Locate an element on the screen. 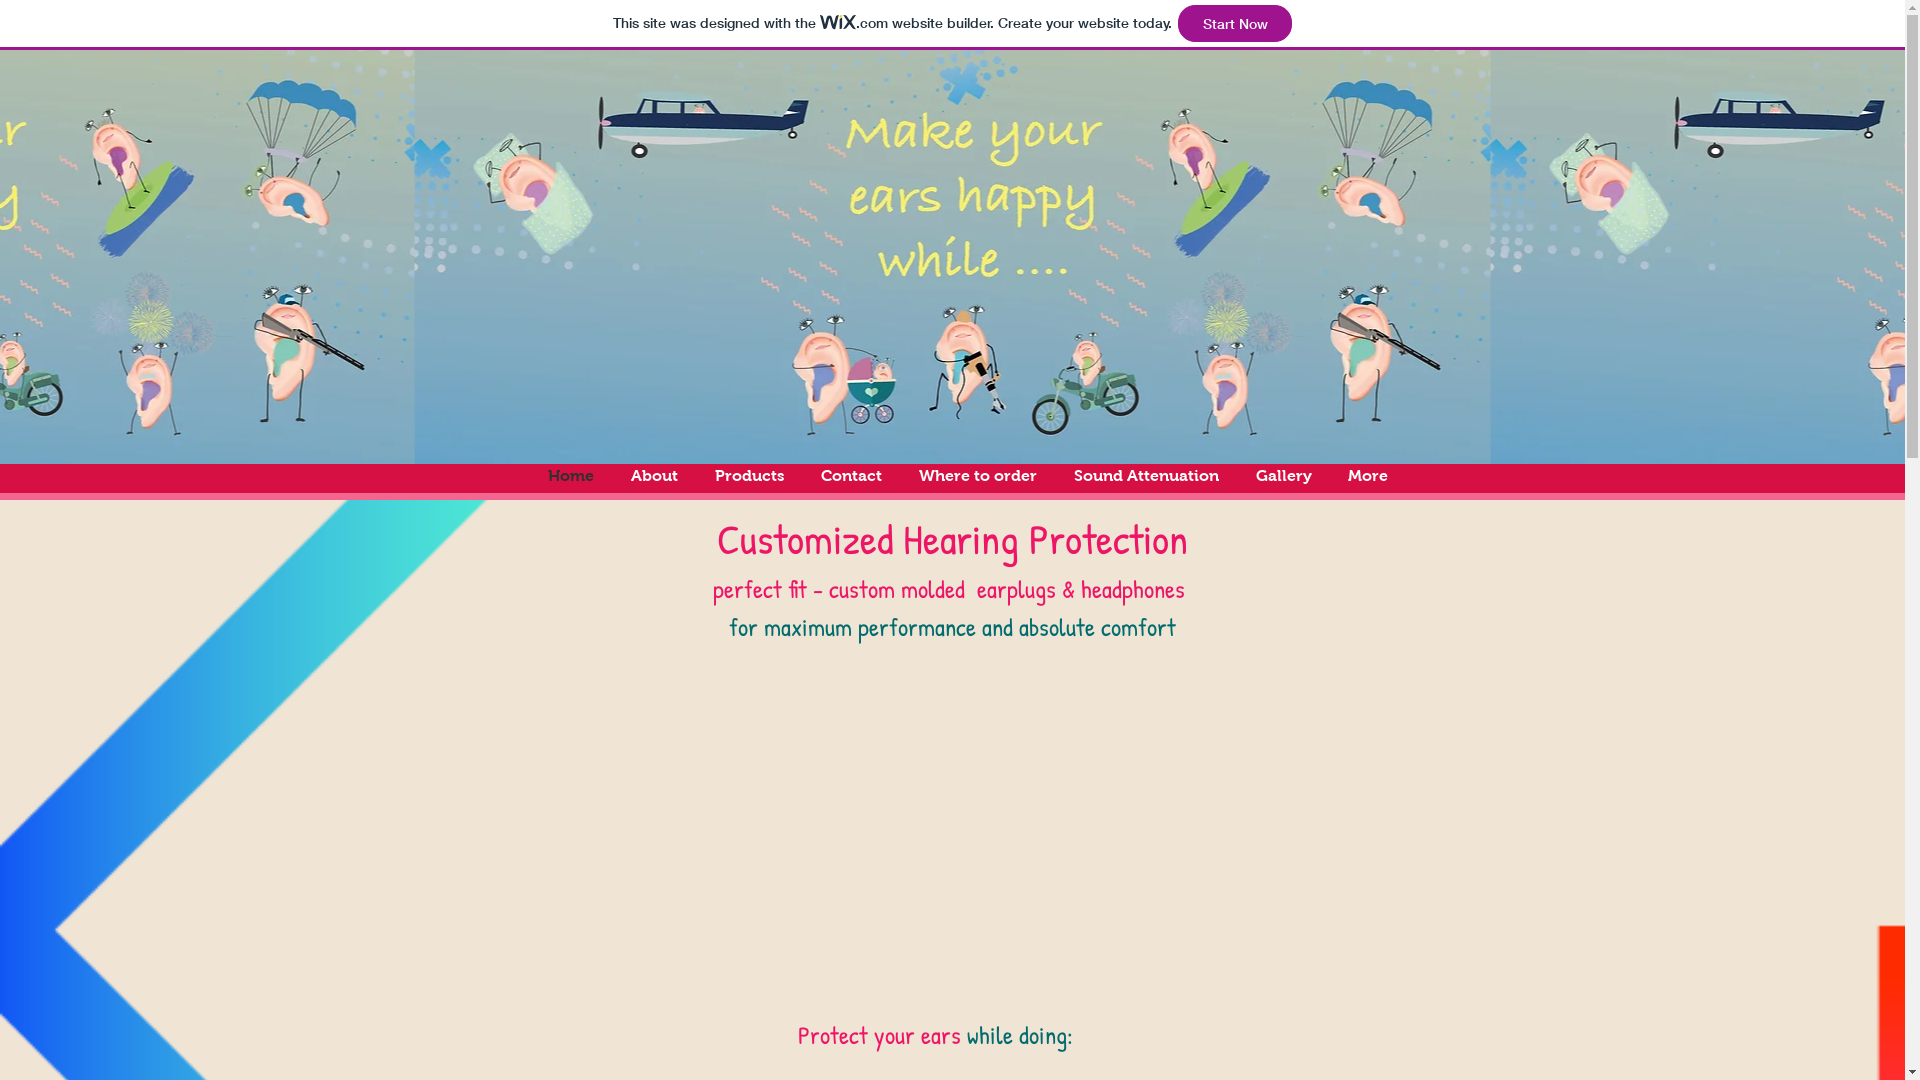 The width and height of the screenshot is (1920, 1080). Gallery is located at coordinates (1284, 476).